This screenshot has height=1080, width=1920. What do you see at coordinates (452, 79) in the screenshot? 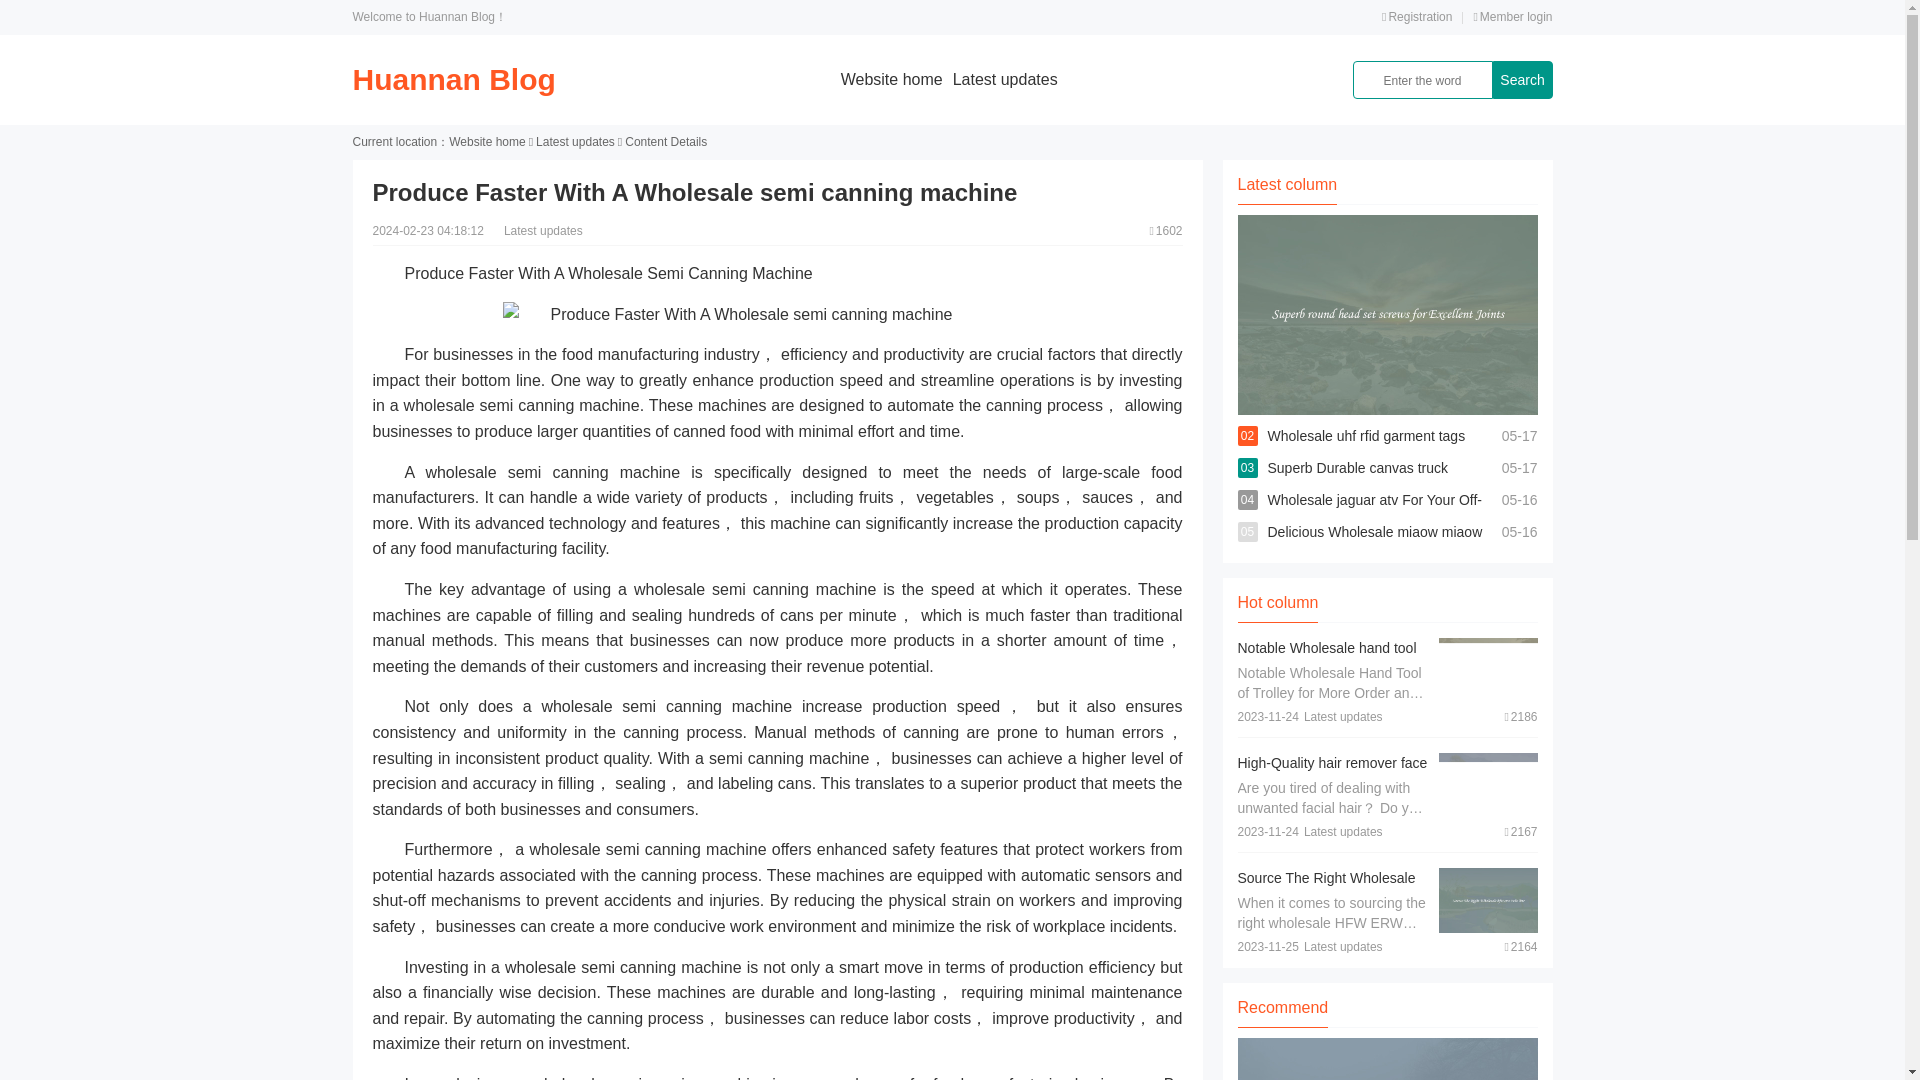
I see `Huannan Blog` at bounding box center [452, 79].